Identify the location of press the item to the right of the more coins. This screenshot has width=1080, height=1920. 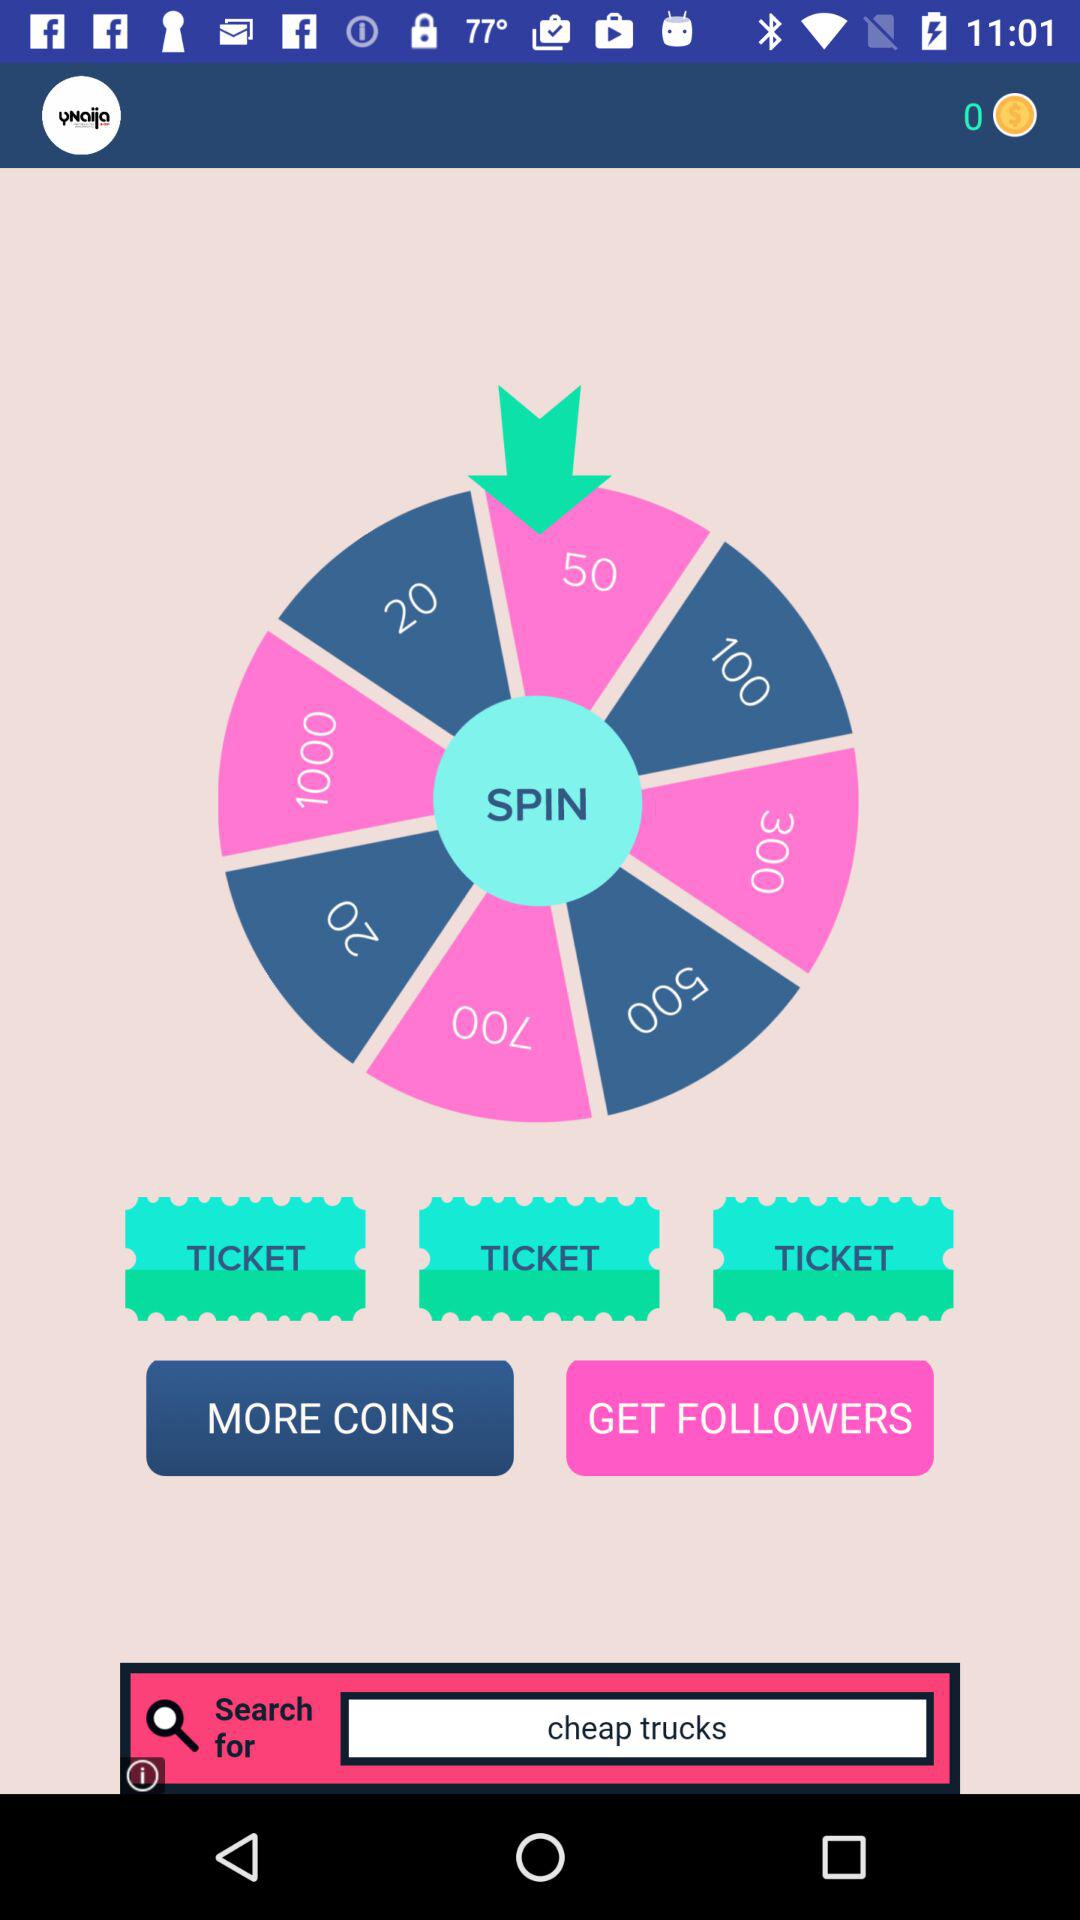
(750, 1418).